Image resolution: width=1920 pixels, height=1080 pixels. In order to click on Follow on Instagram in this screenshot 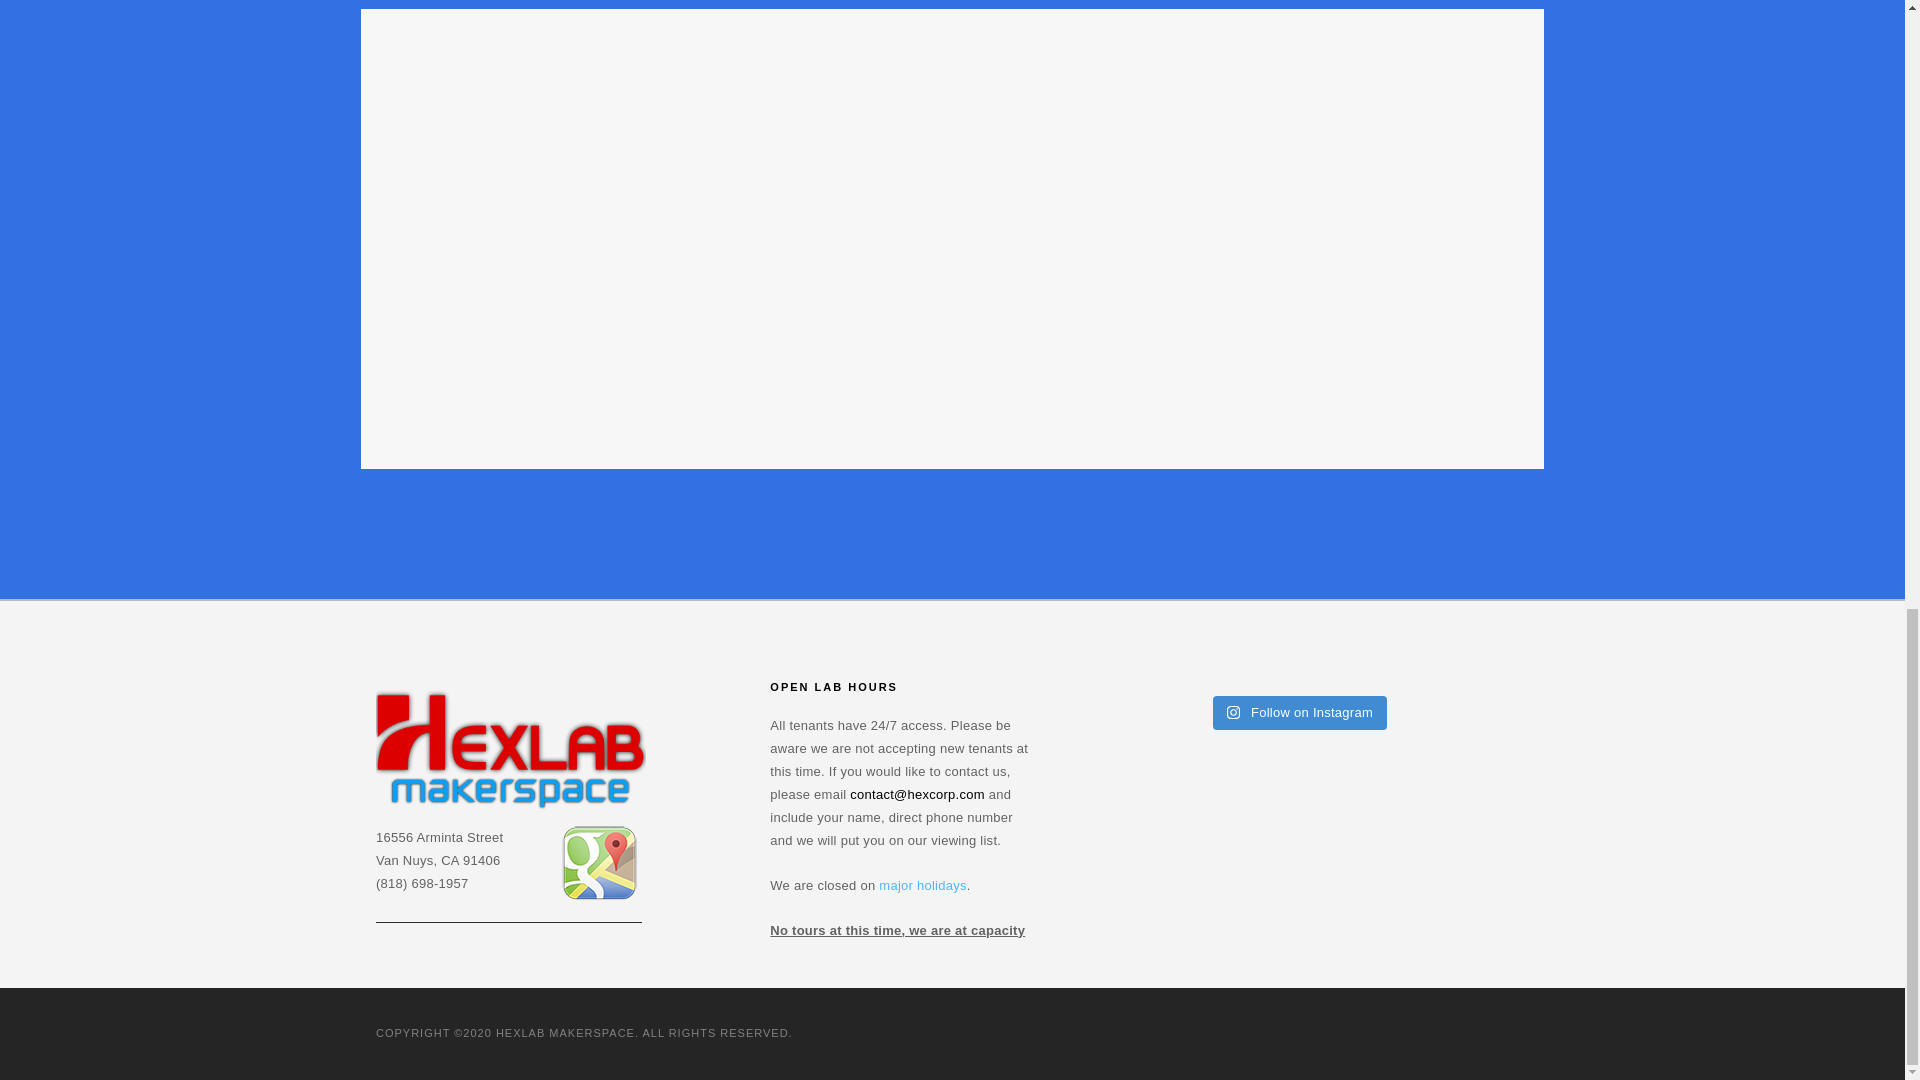, I will do `click(1300, 712)`.